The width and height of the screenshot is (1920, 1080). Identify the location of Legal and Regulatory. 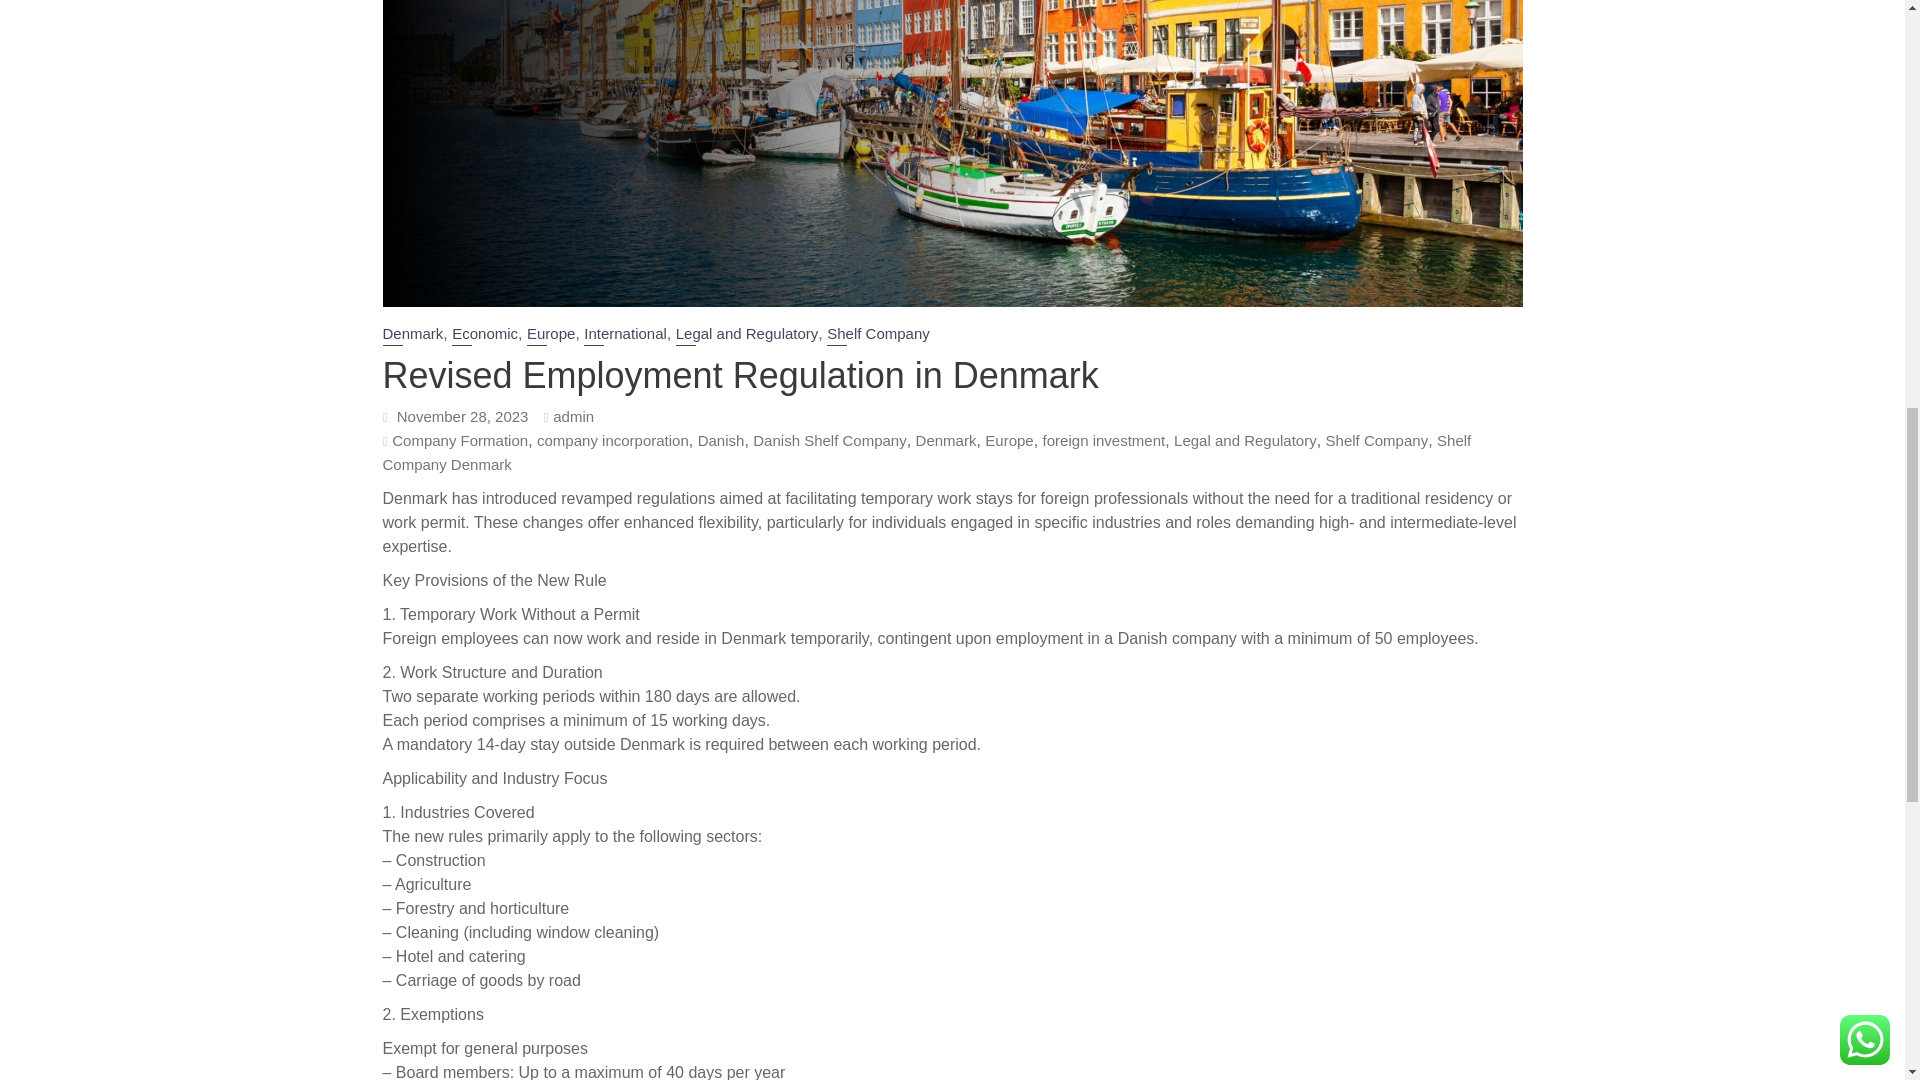
(747, 335).